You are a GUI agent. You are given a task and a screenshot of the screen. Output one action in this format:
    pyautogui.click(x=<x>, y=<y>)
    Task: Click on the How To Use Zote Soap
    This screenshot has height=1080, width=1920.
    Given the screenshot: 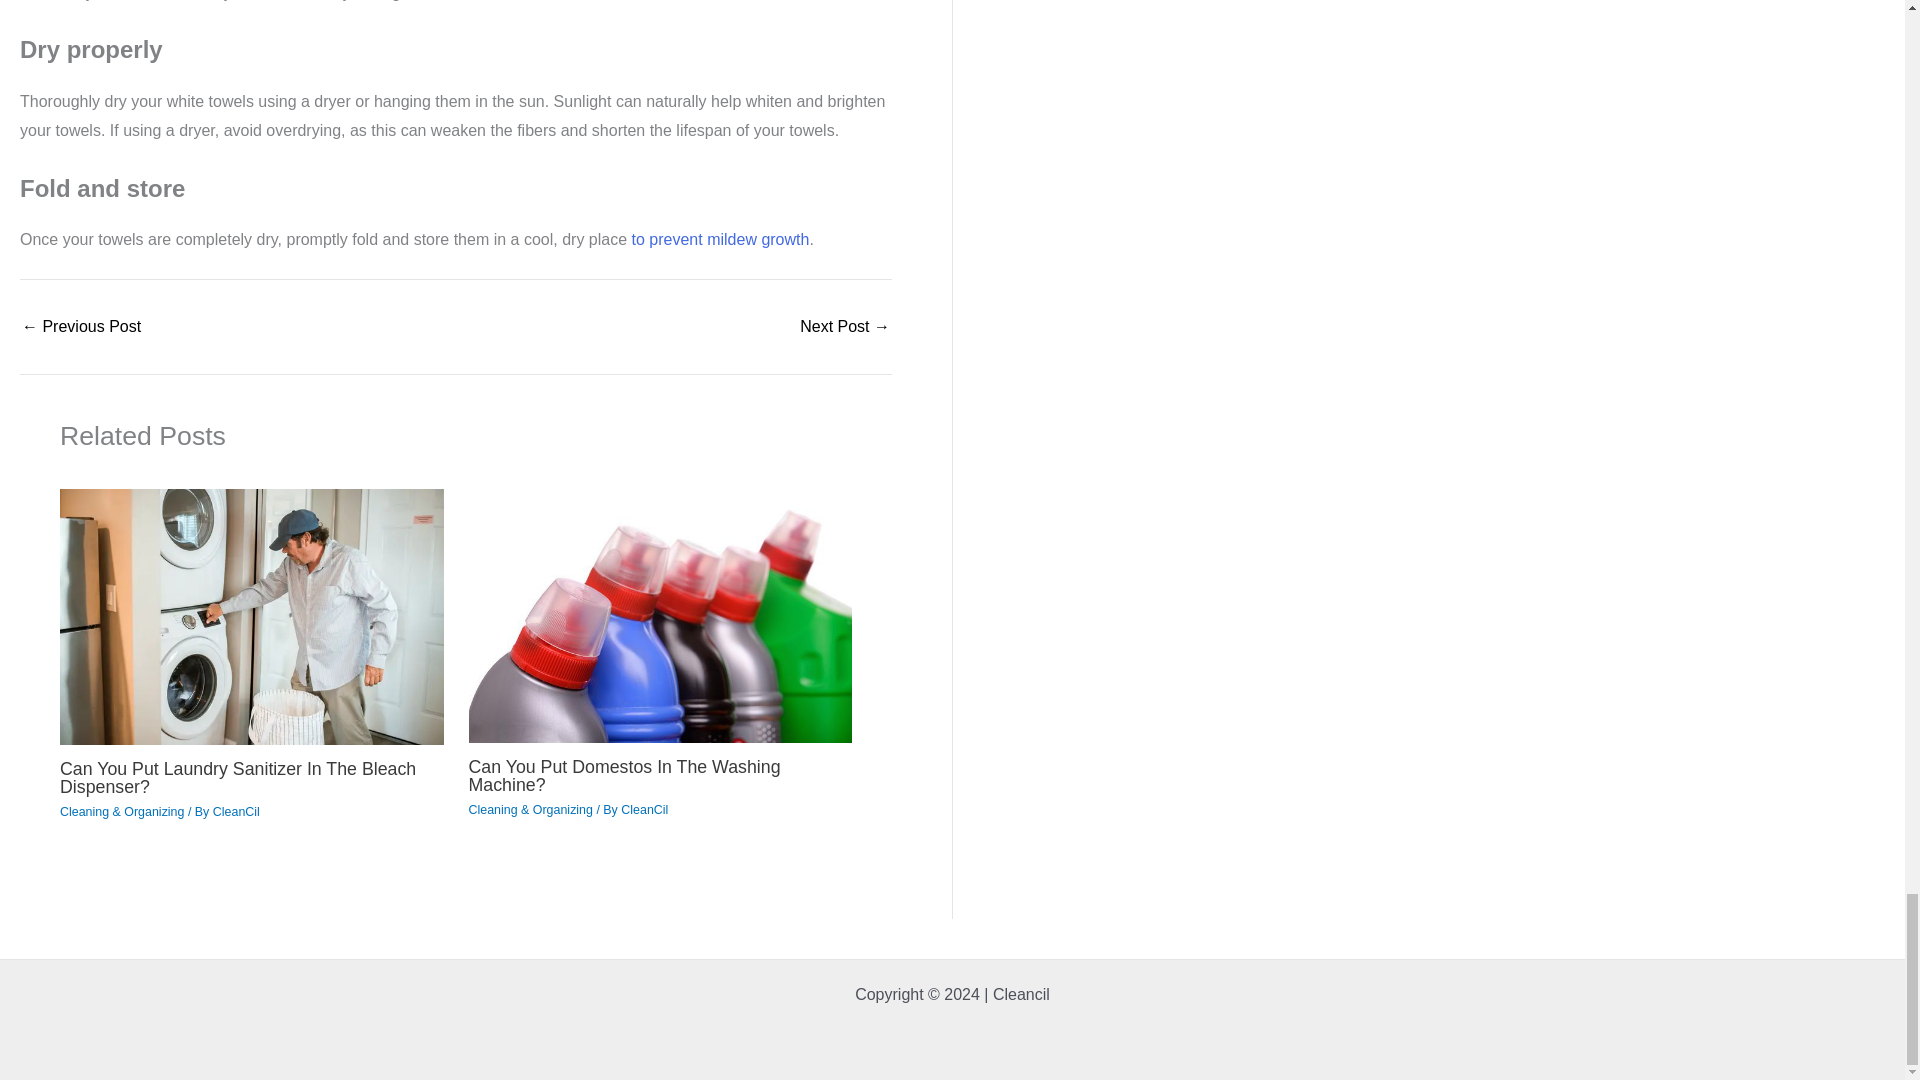 What is the action you would take?
    pyautogui.click(x=845, y=326)
    